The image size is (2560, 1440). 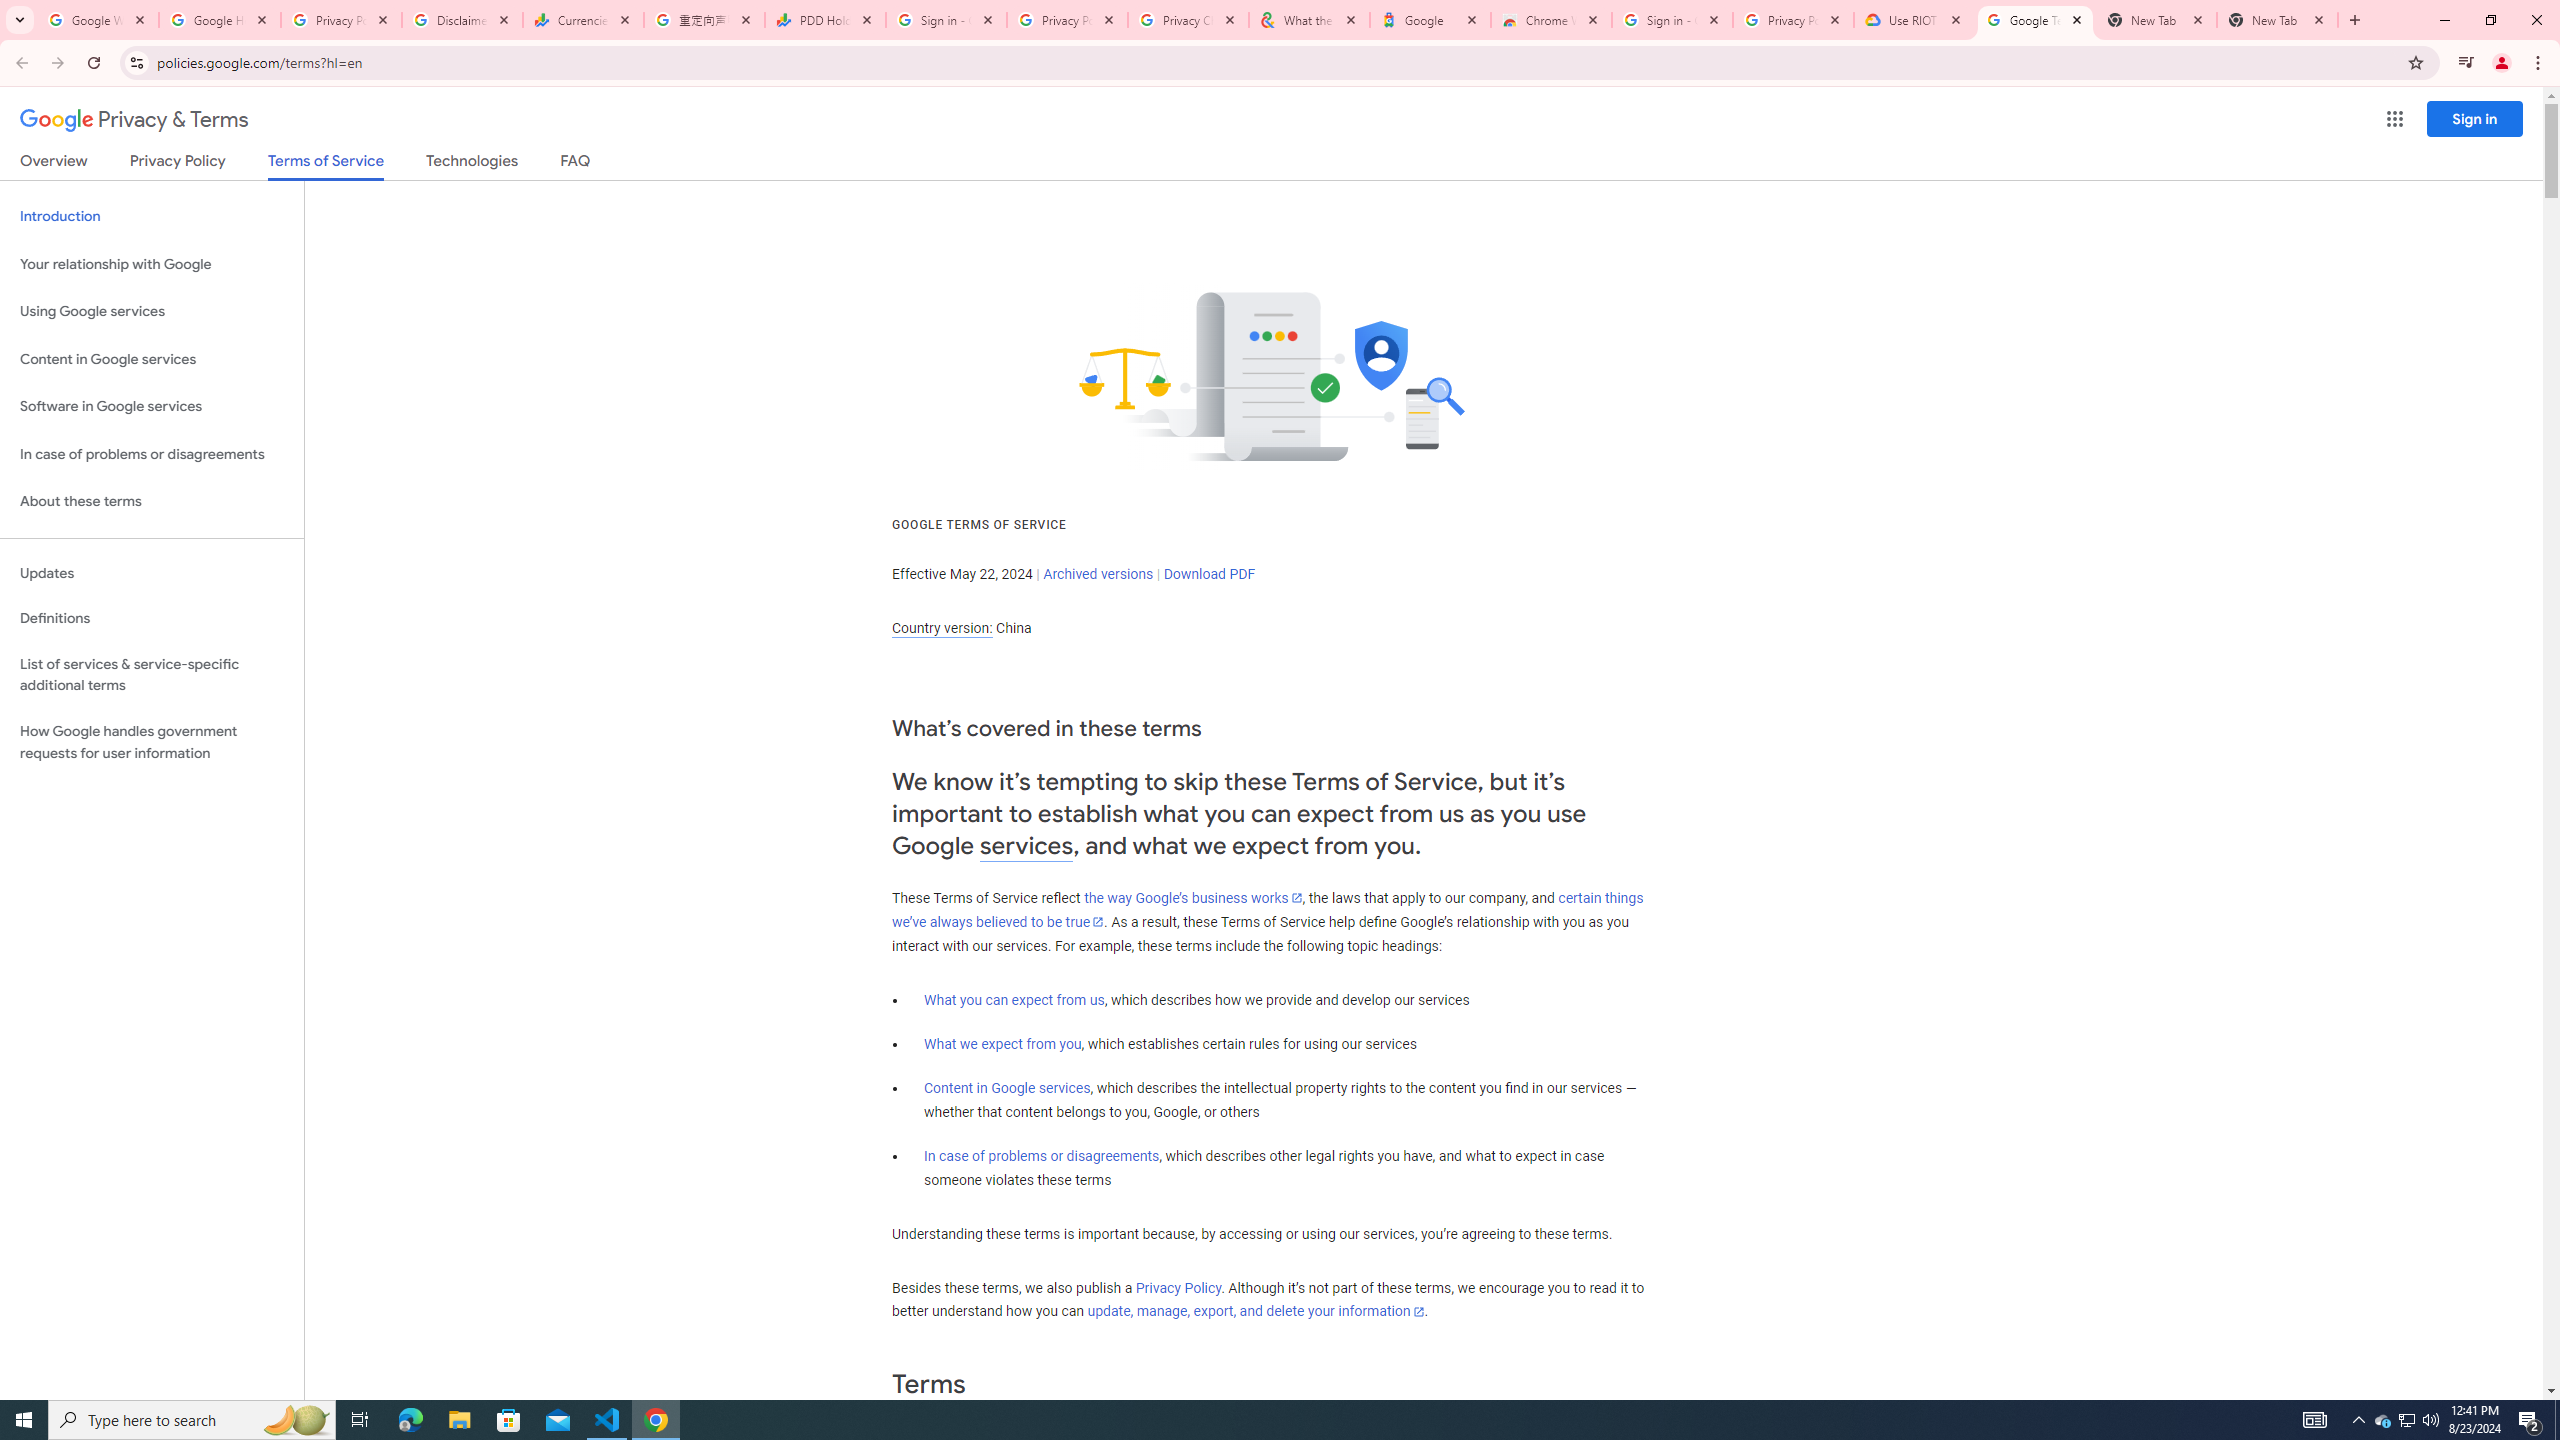 I want to click on Introduction, so click(x=152, y=216).